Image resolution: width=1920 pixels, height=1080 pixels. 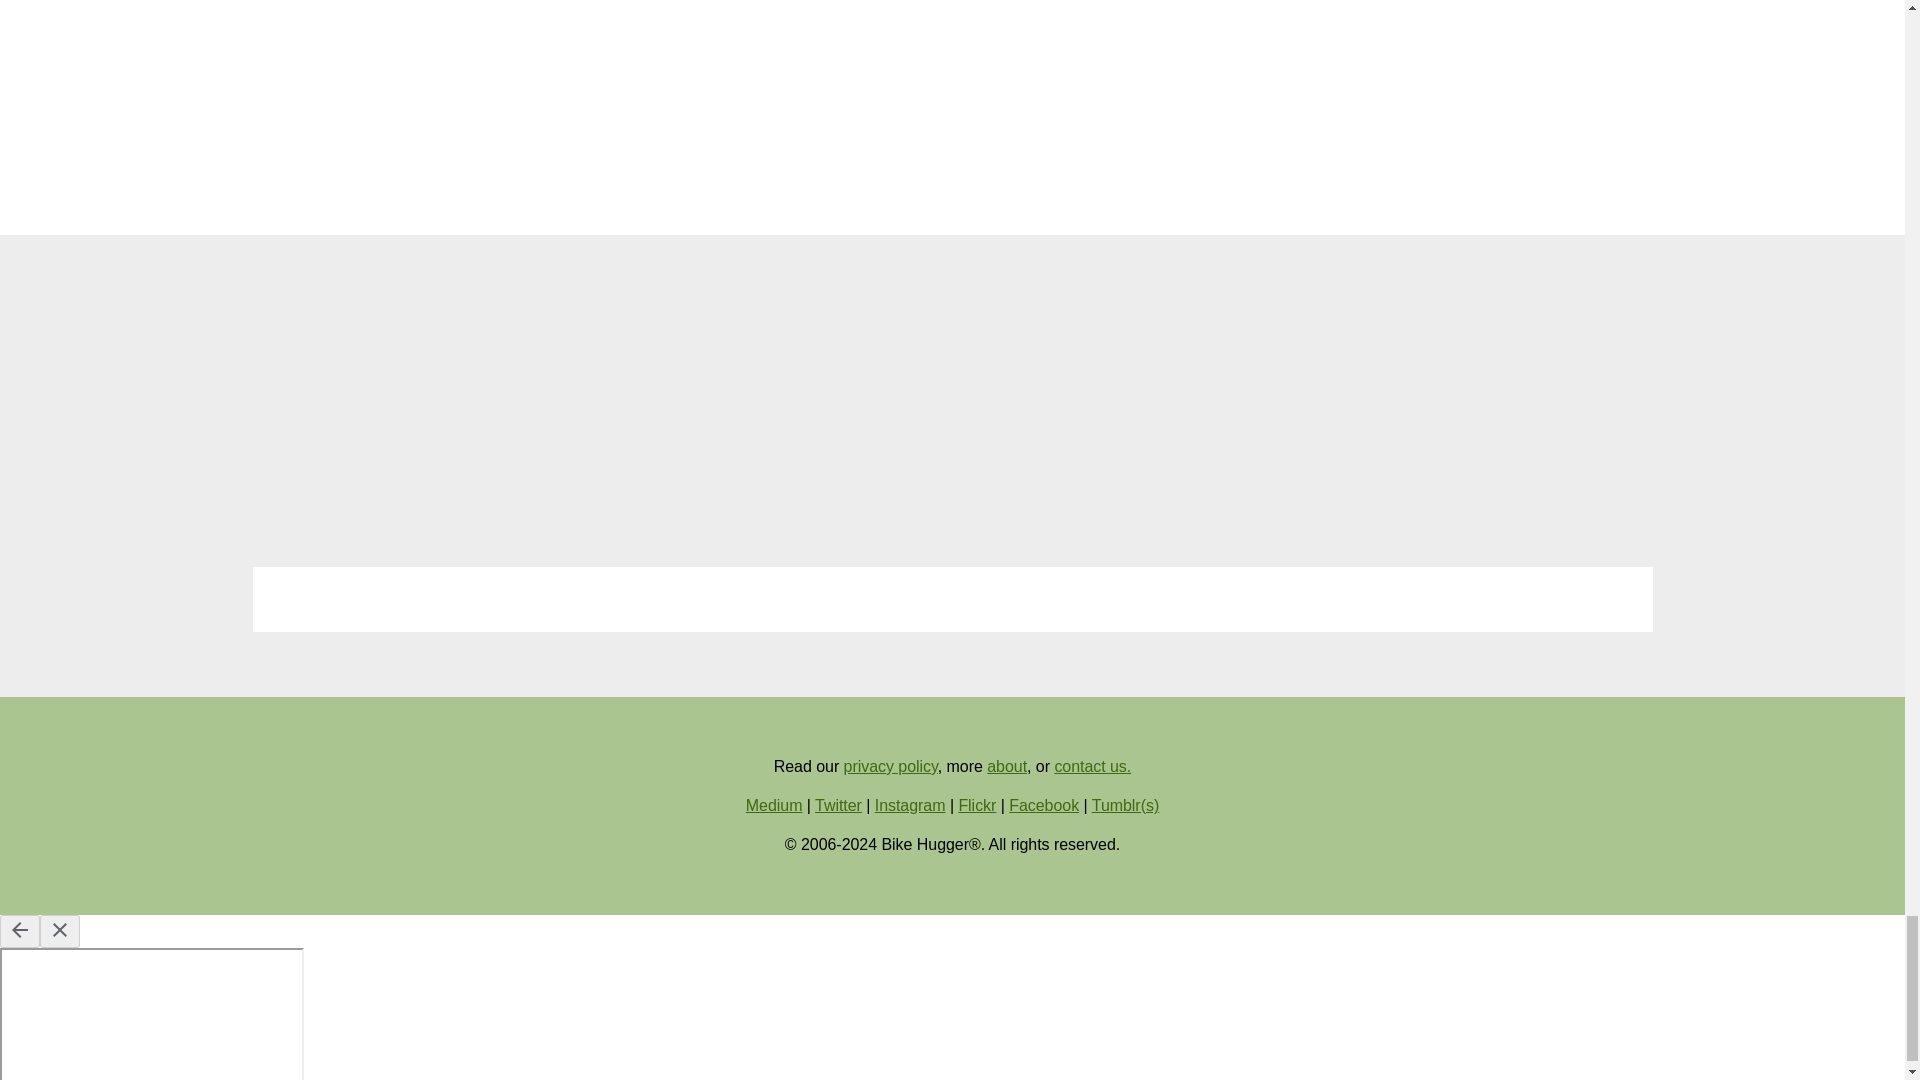 What do you see at coordinates (1006, 766) in the screenshot?
I see `about` at bounding box center [1006, 766].